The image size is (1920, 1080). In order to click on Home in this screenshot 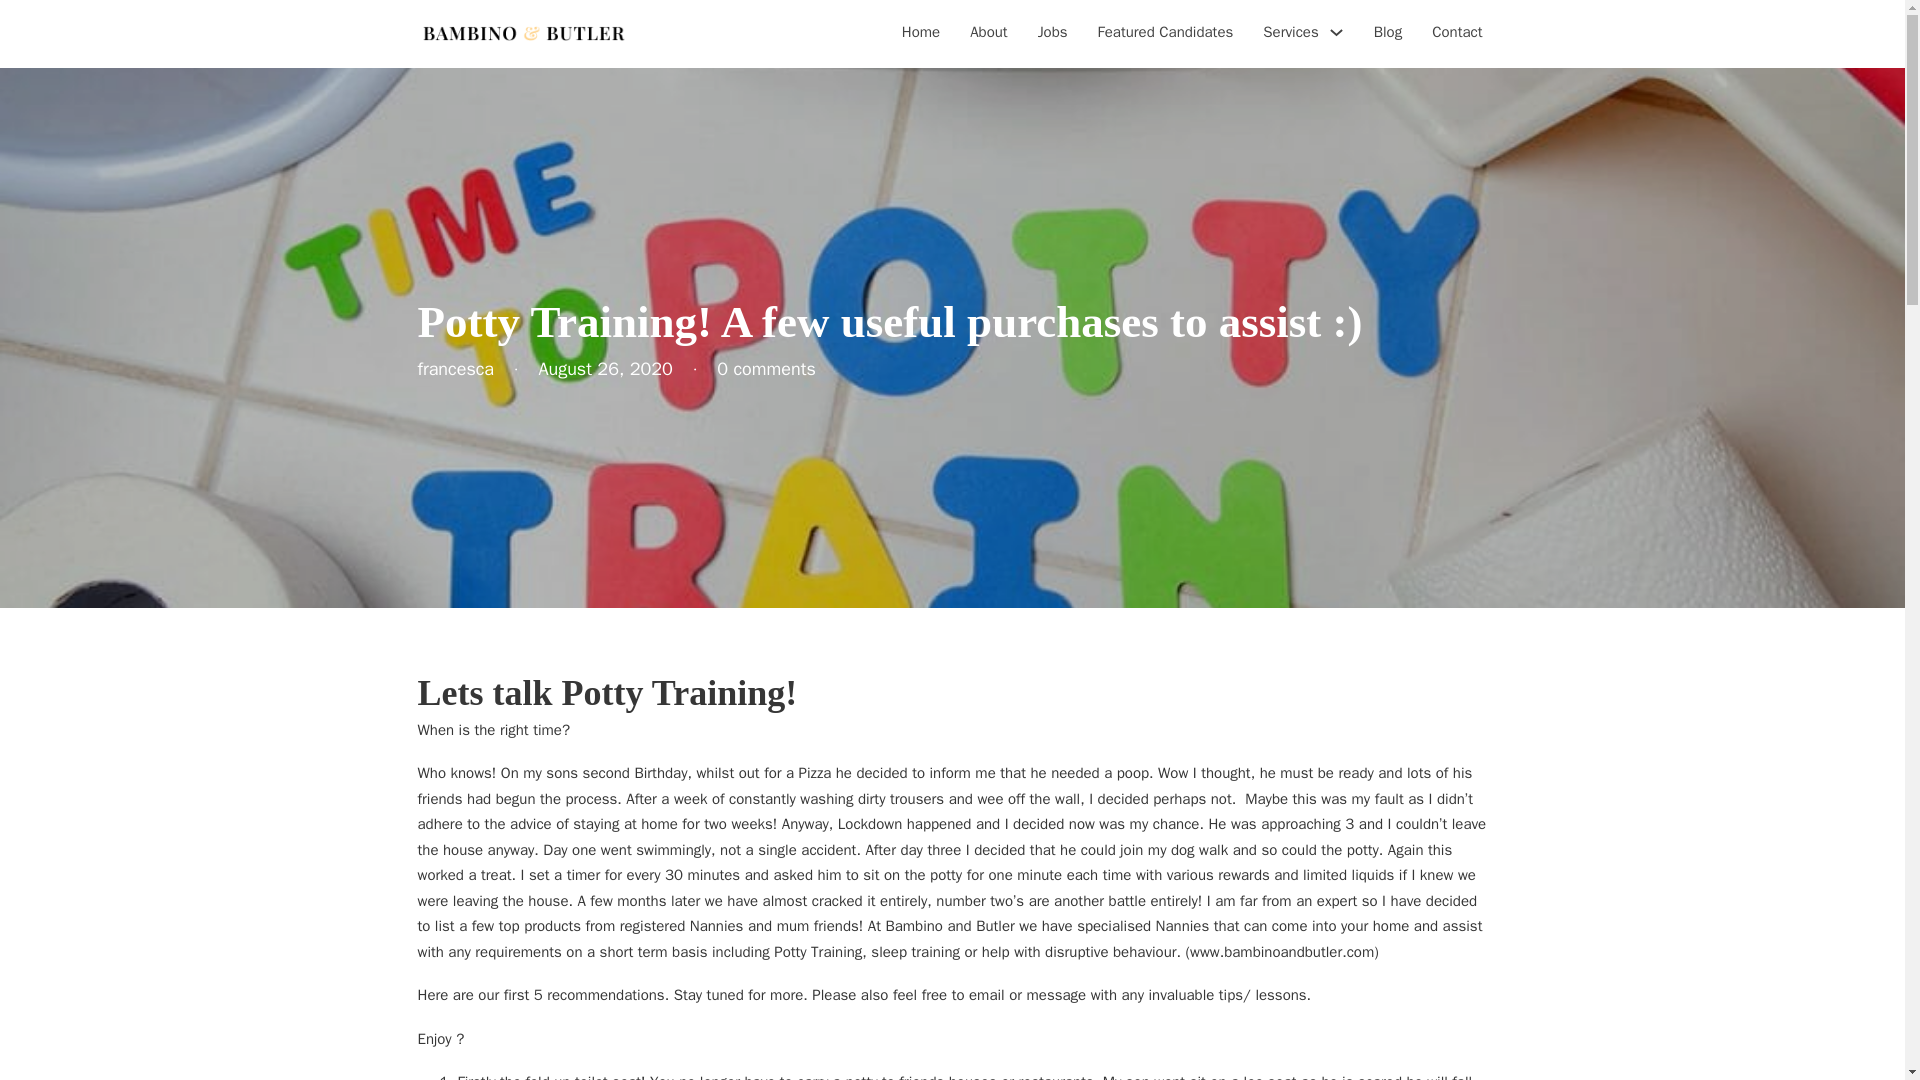, I will do `click(921, 34)`.